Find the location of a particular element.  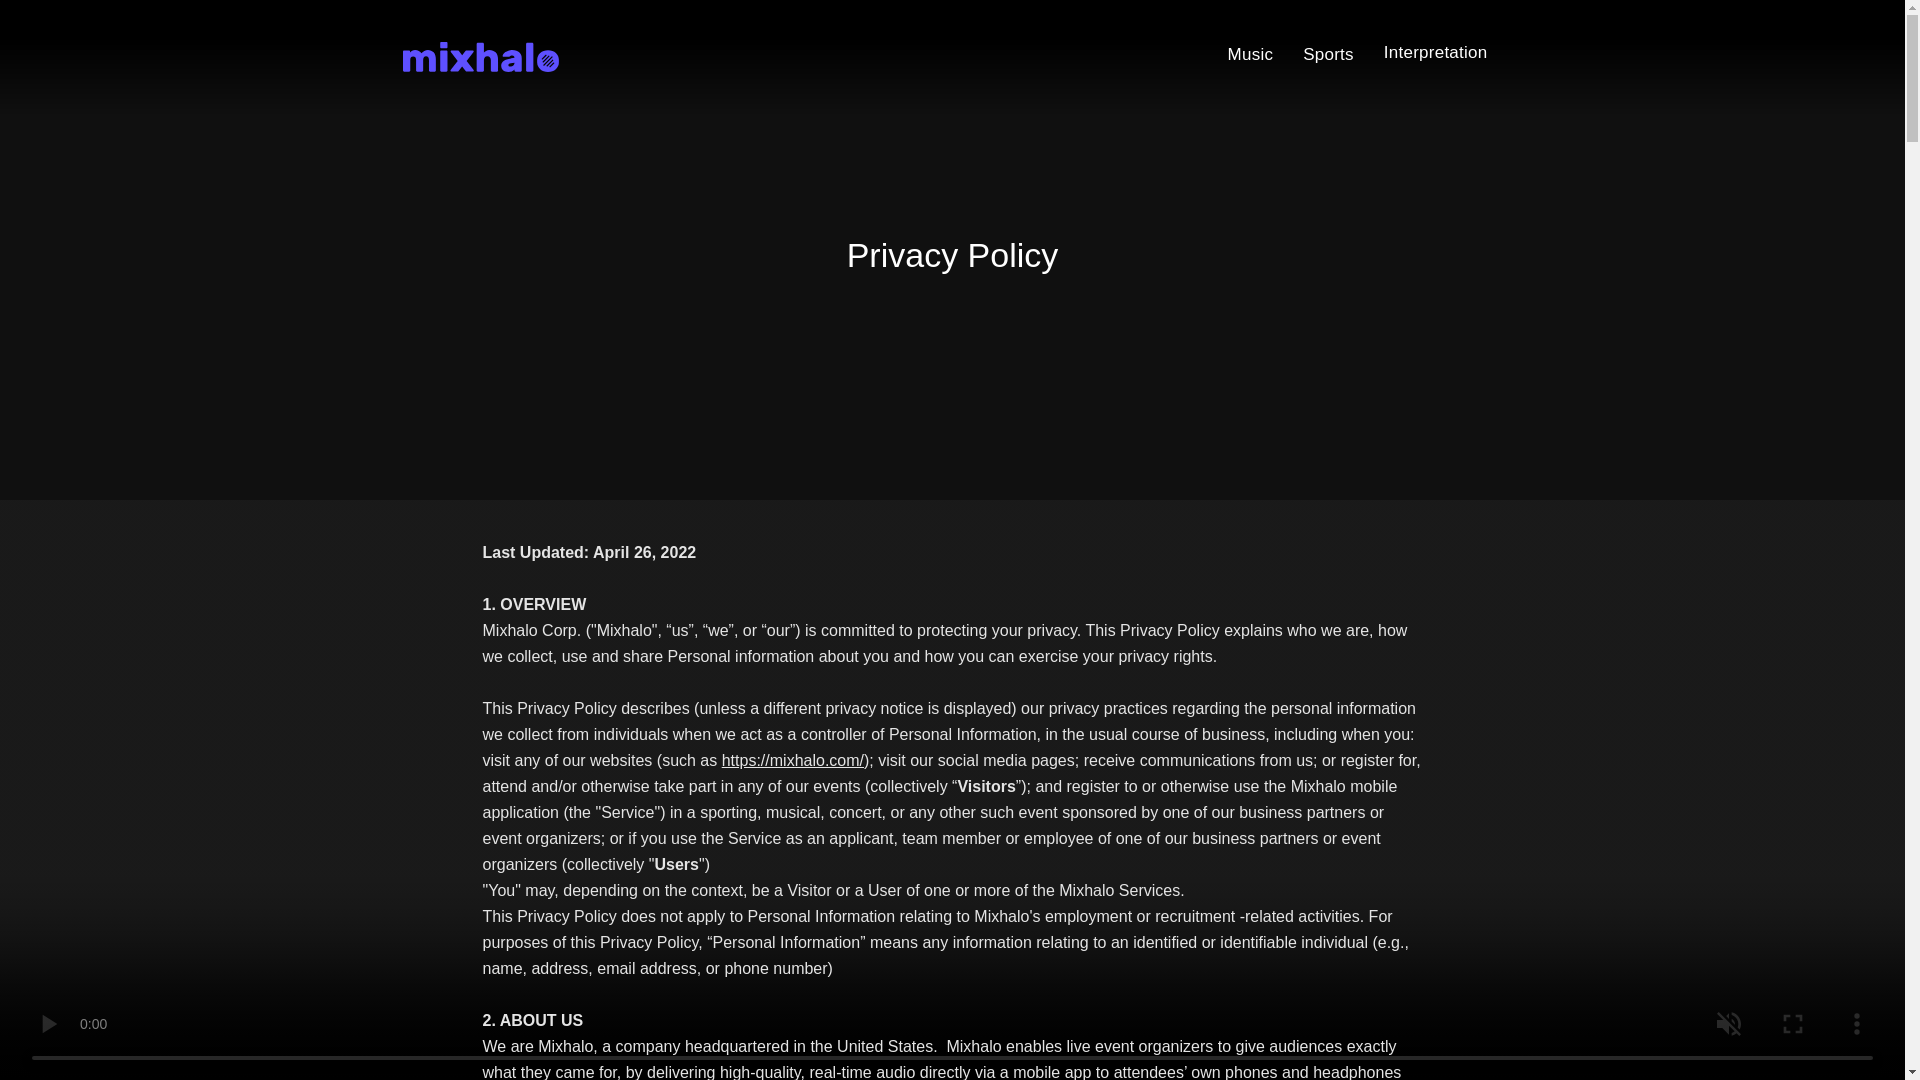

Interpretation is located at coordinates (1436, 52).